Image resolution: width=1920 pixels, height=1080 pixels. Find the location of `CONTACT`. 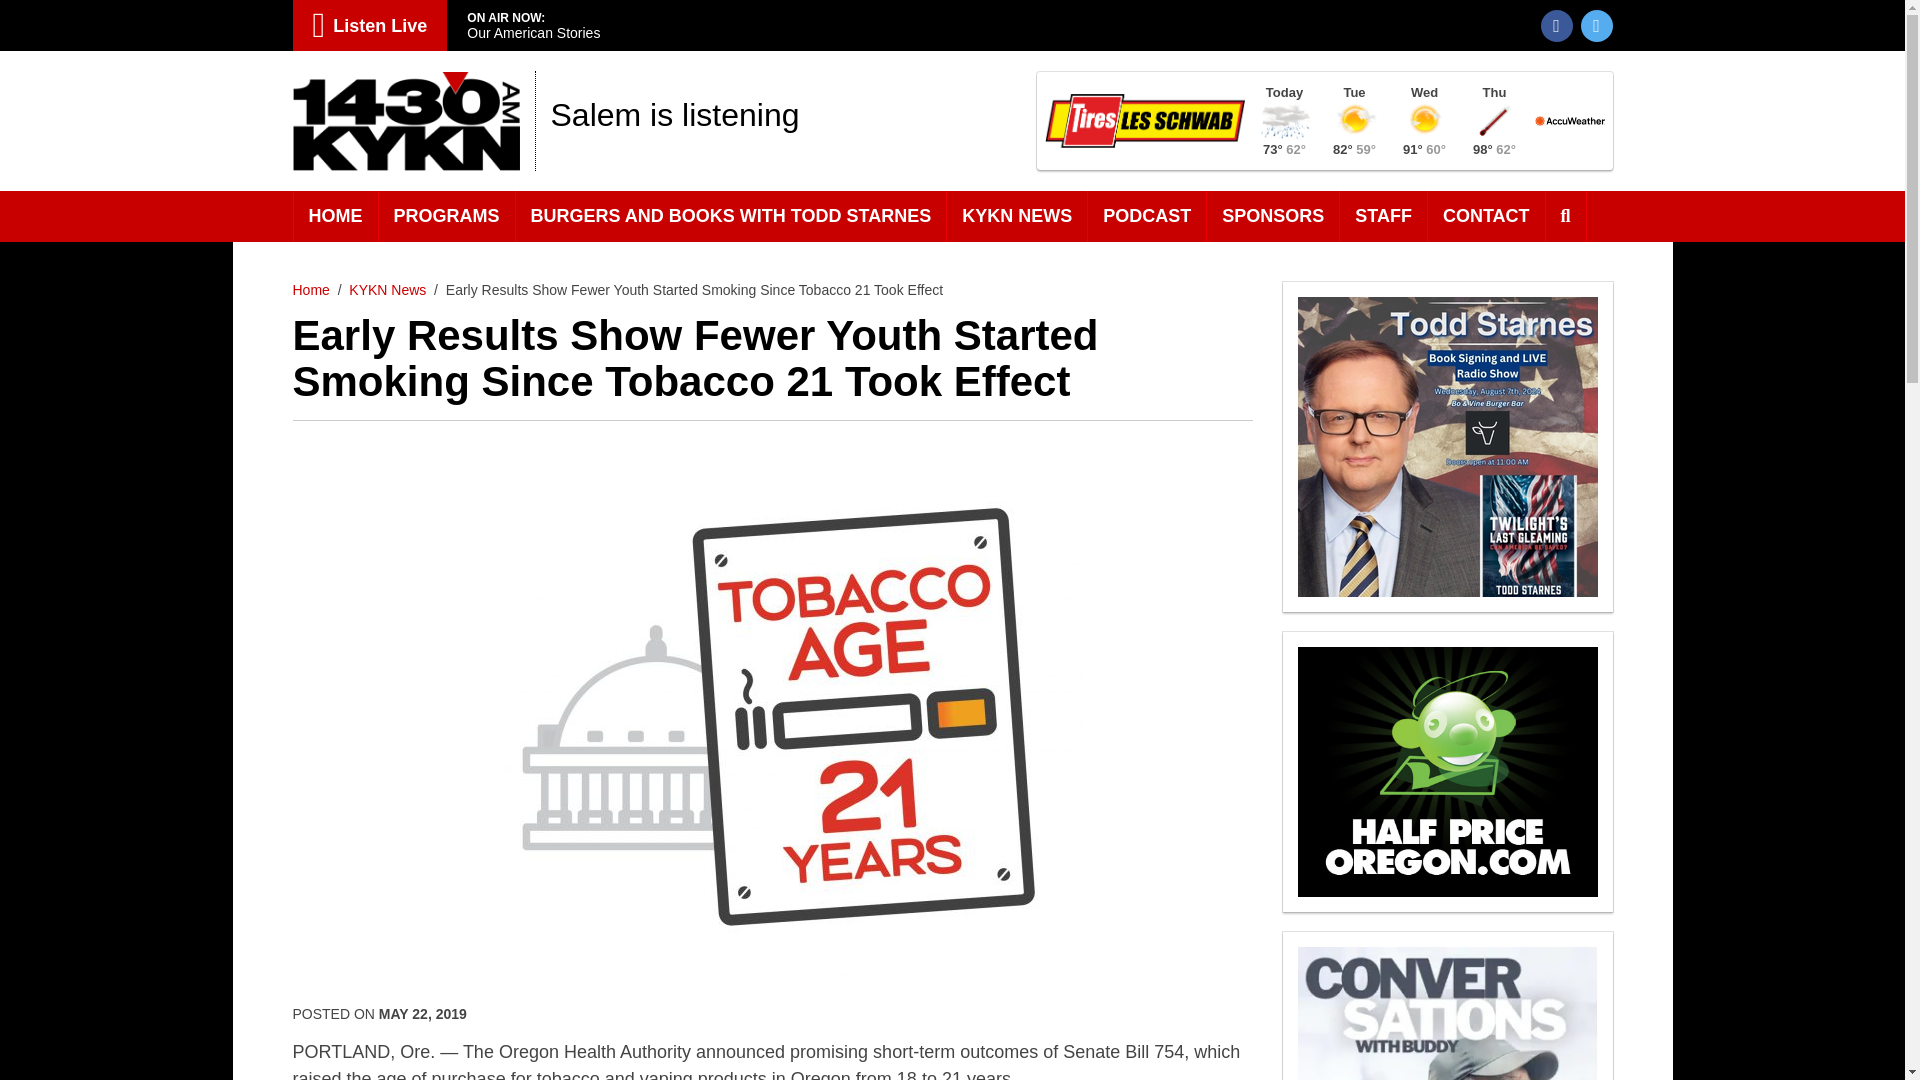

CONTACT is located at coordinates (1486, 216).